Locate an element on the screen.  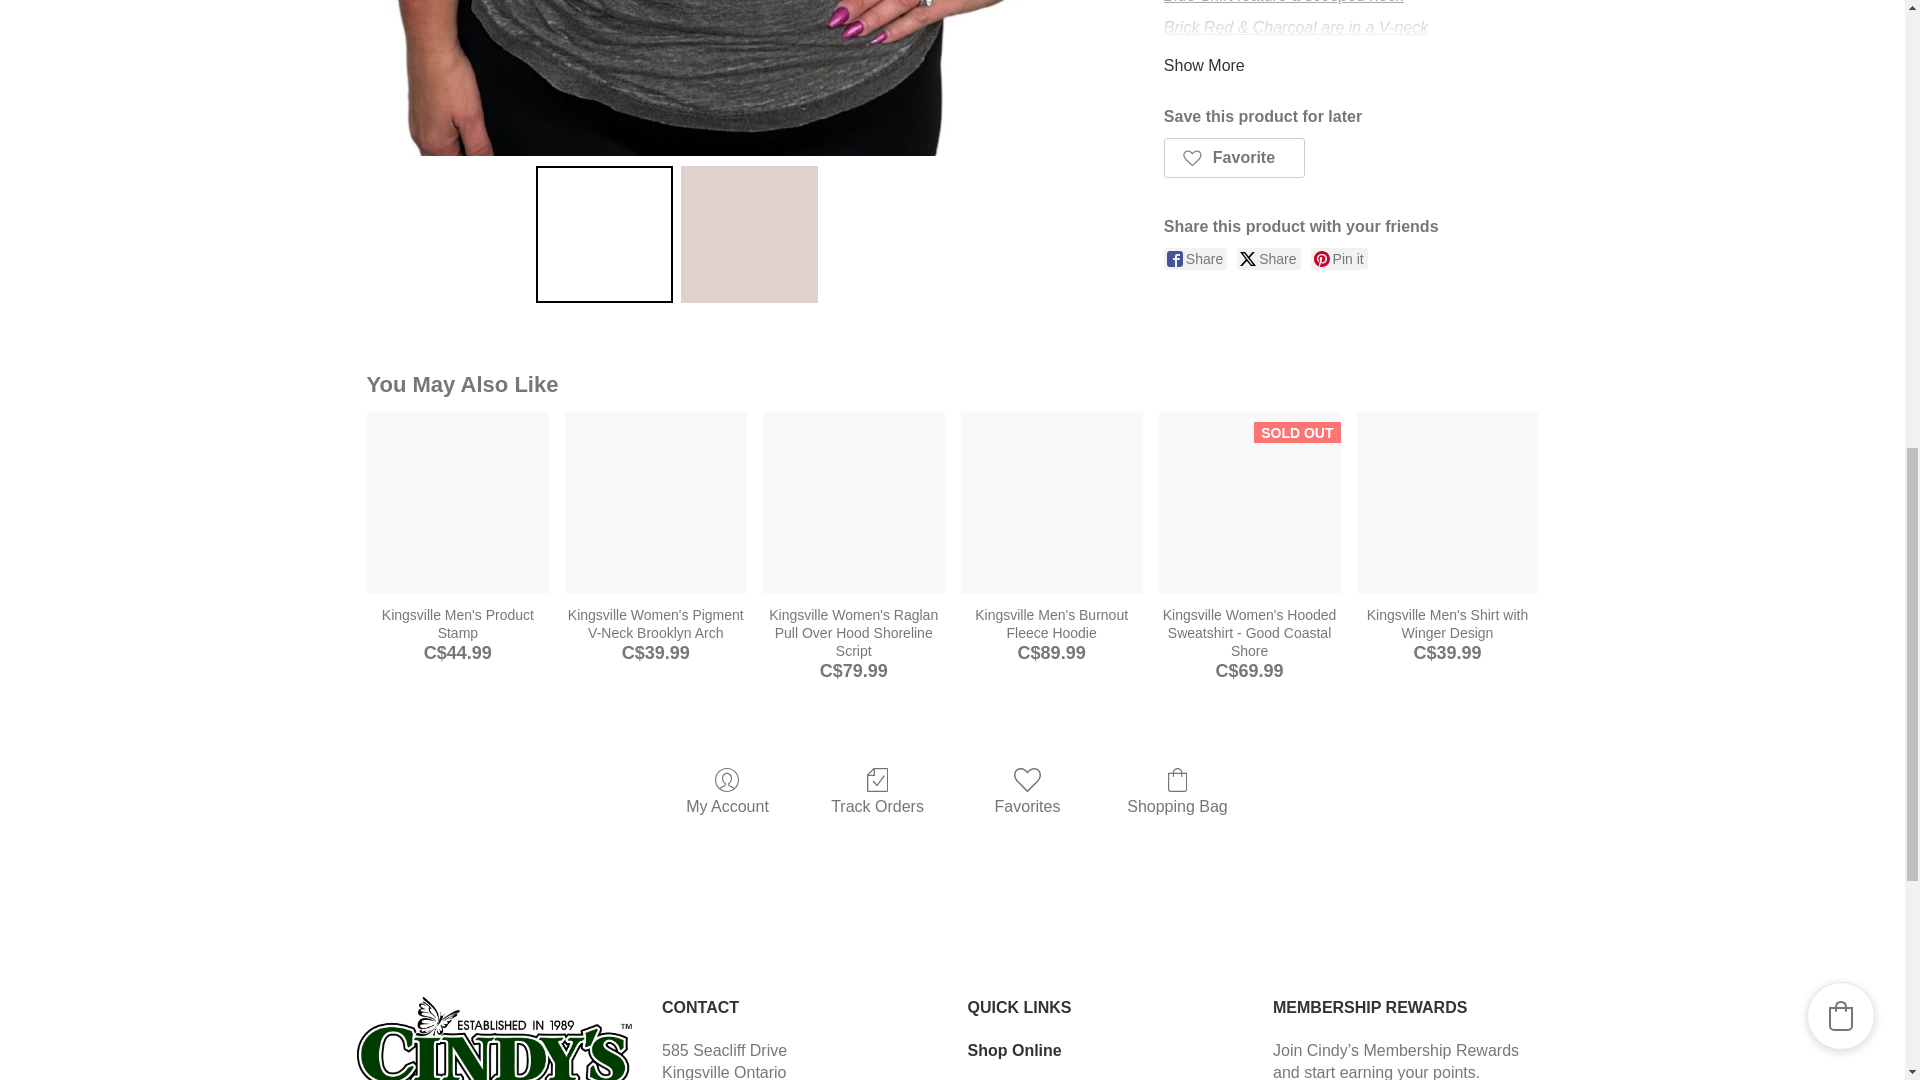
Kingsville Women's Shirt - Butterfly is located at coordinates (748, 78).